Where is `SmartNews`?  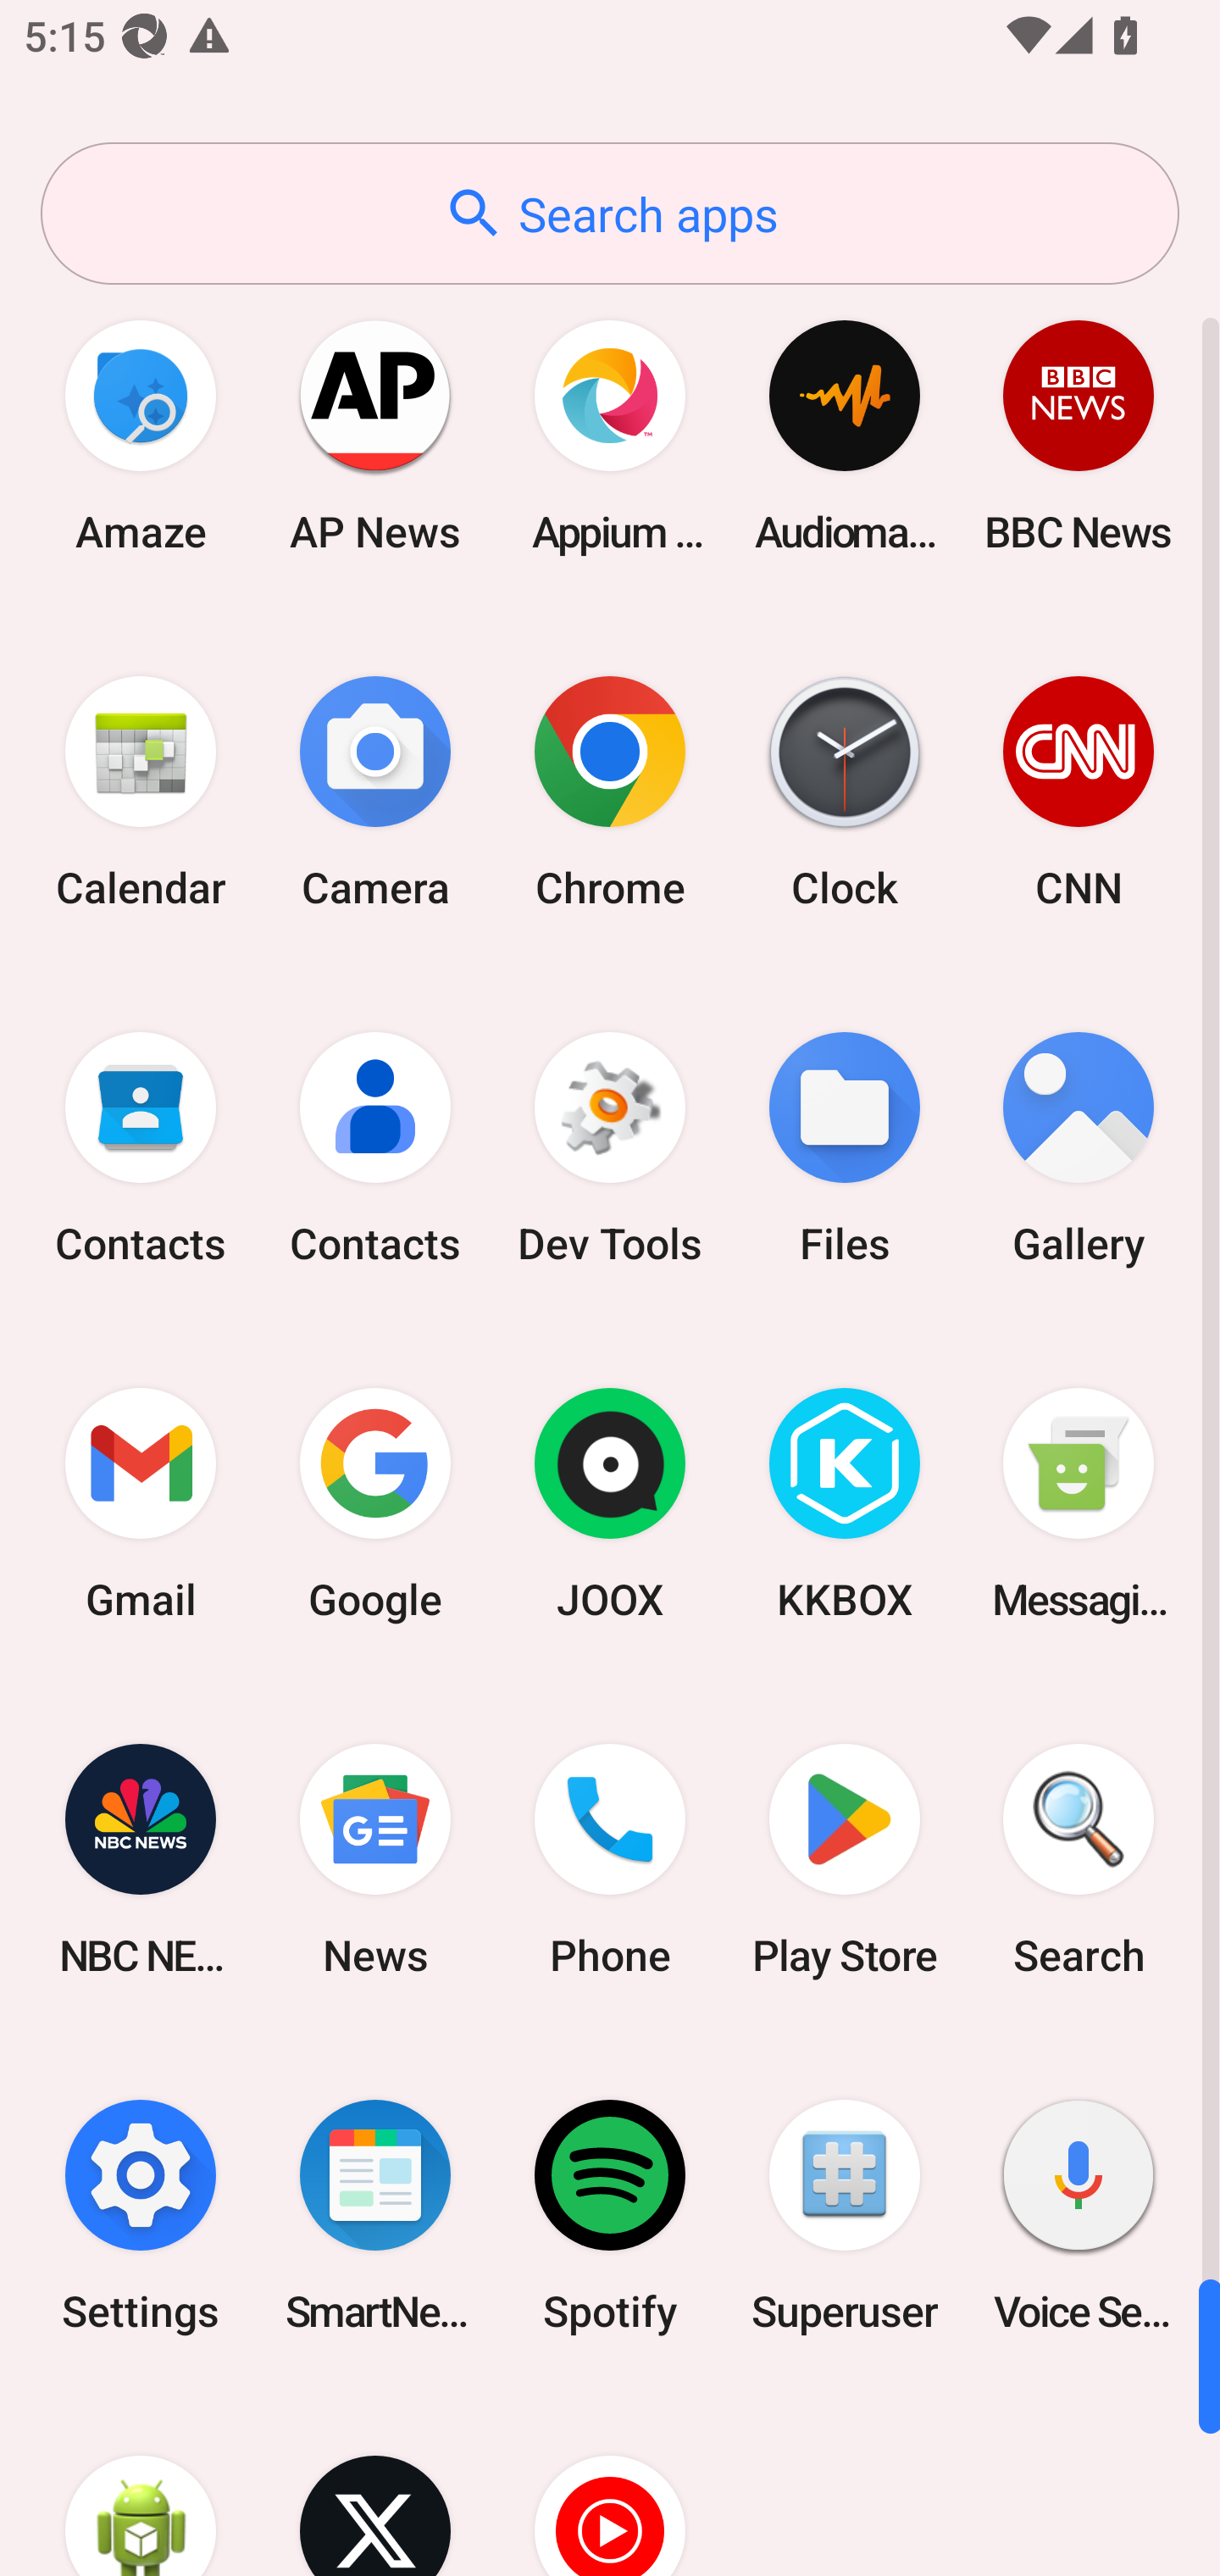 SmartNews is located at coordinates (375, 2215).